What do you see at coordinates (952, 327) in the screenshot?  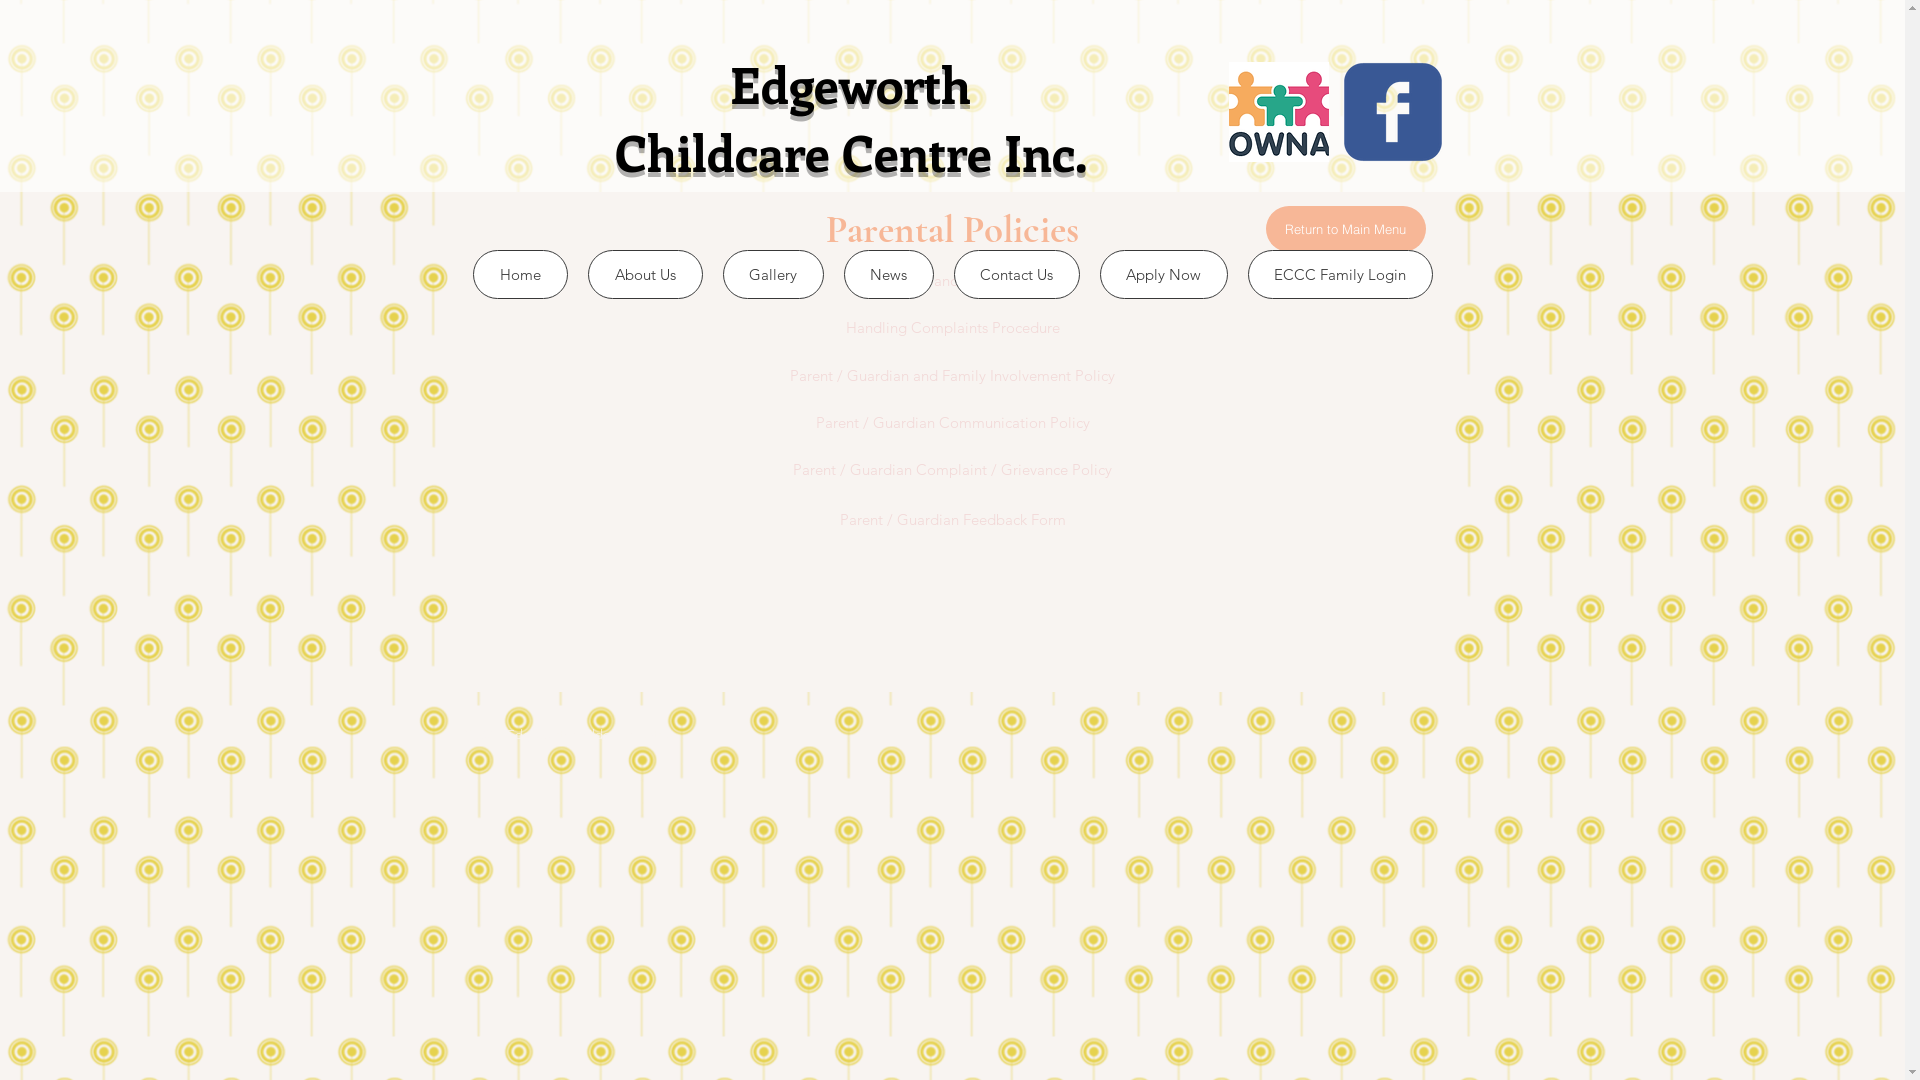 I see `Handling Complaints Procedure` at bounding box center [952, 327].